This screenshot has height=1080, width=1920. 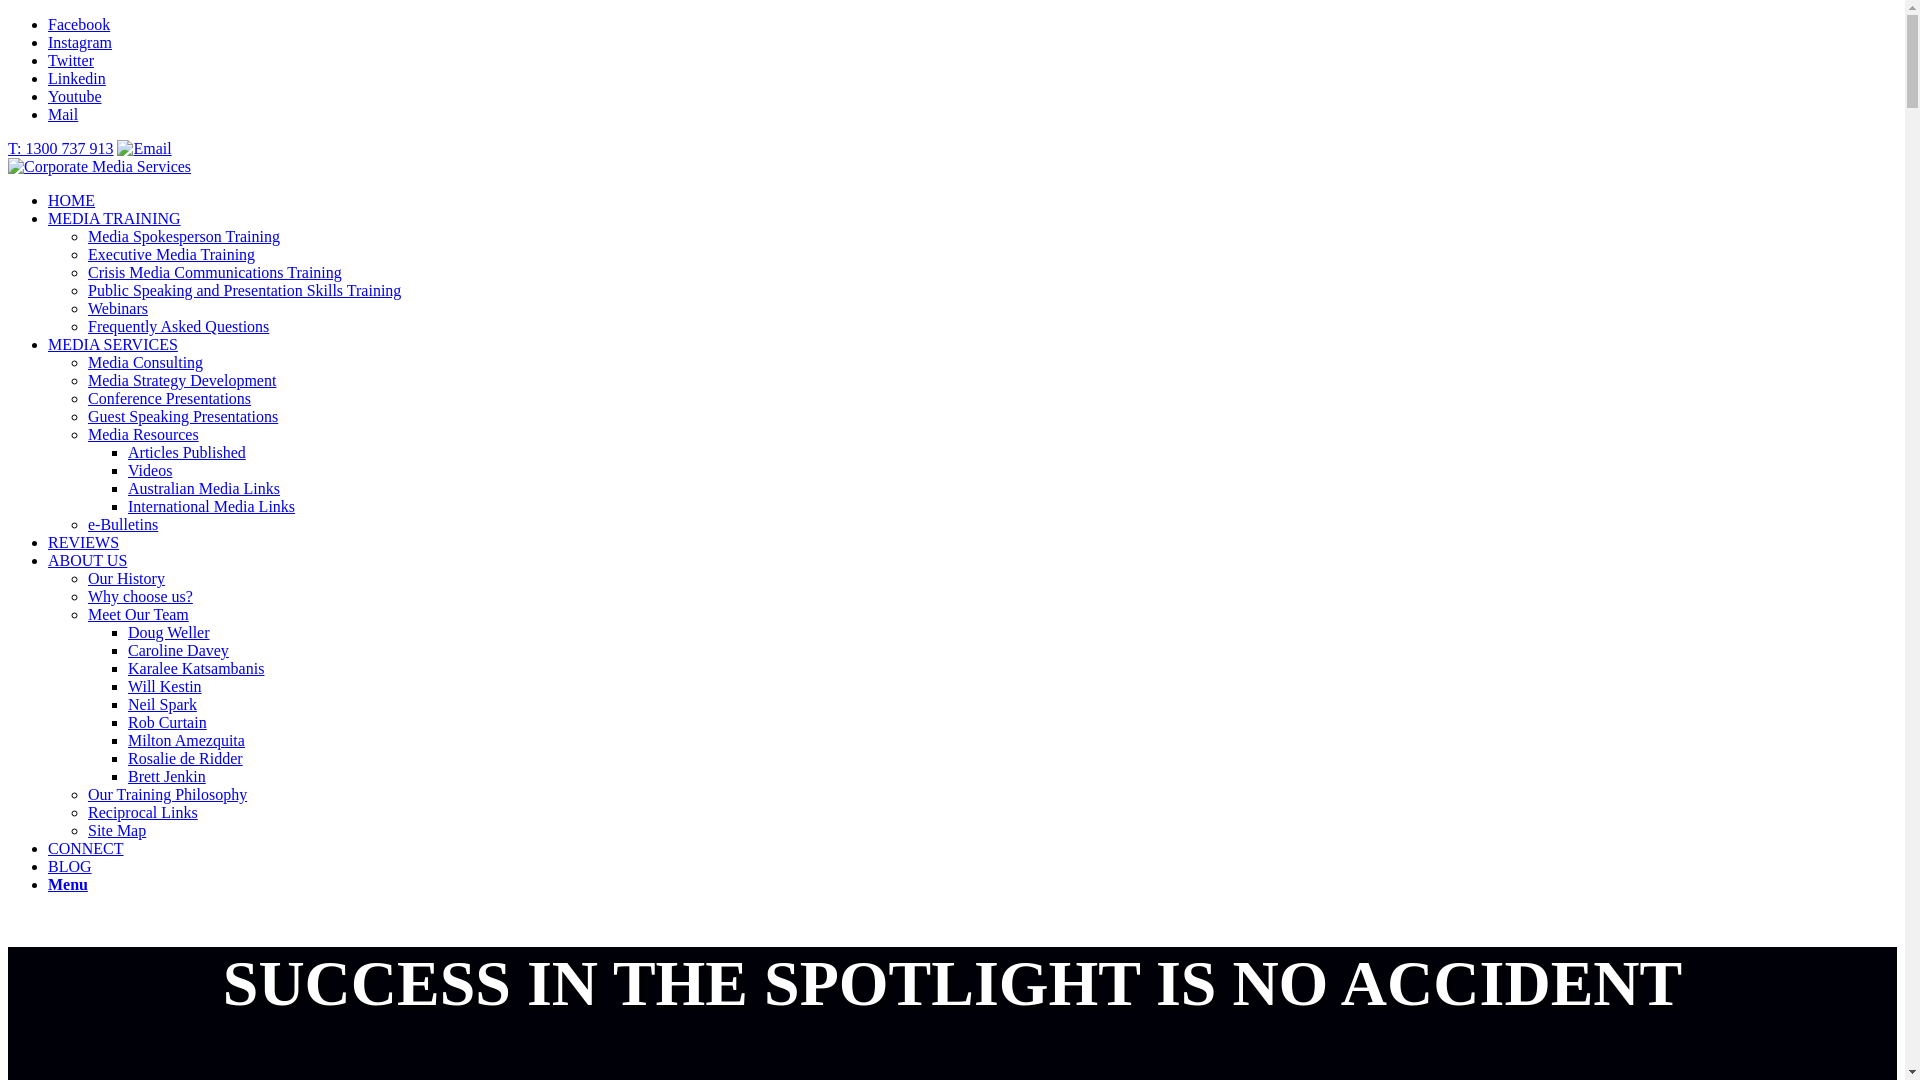 What do you see at coordinates (212, 506) in the screenshot?
I see `International Media Links` at bounding box center [212, 506].